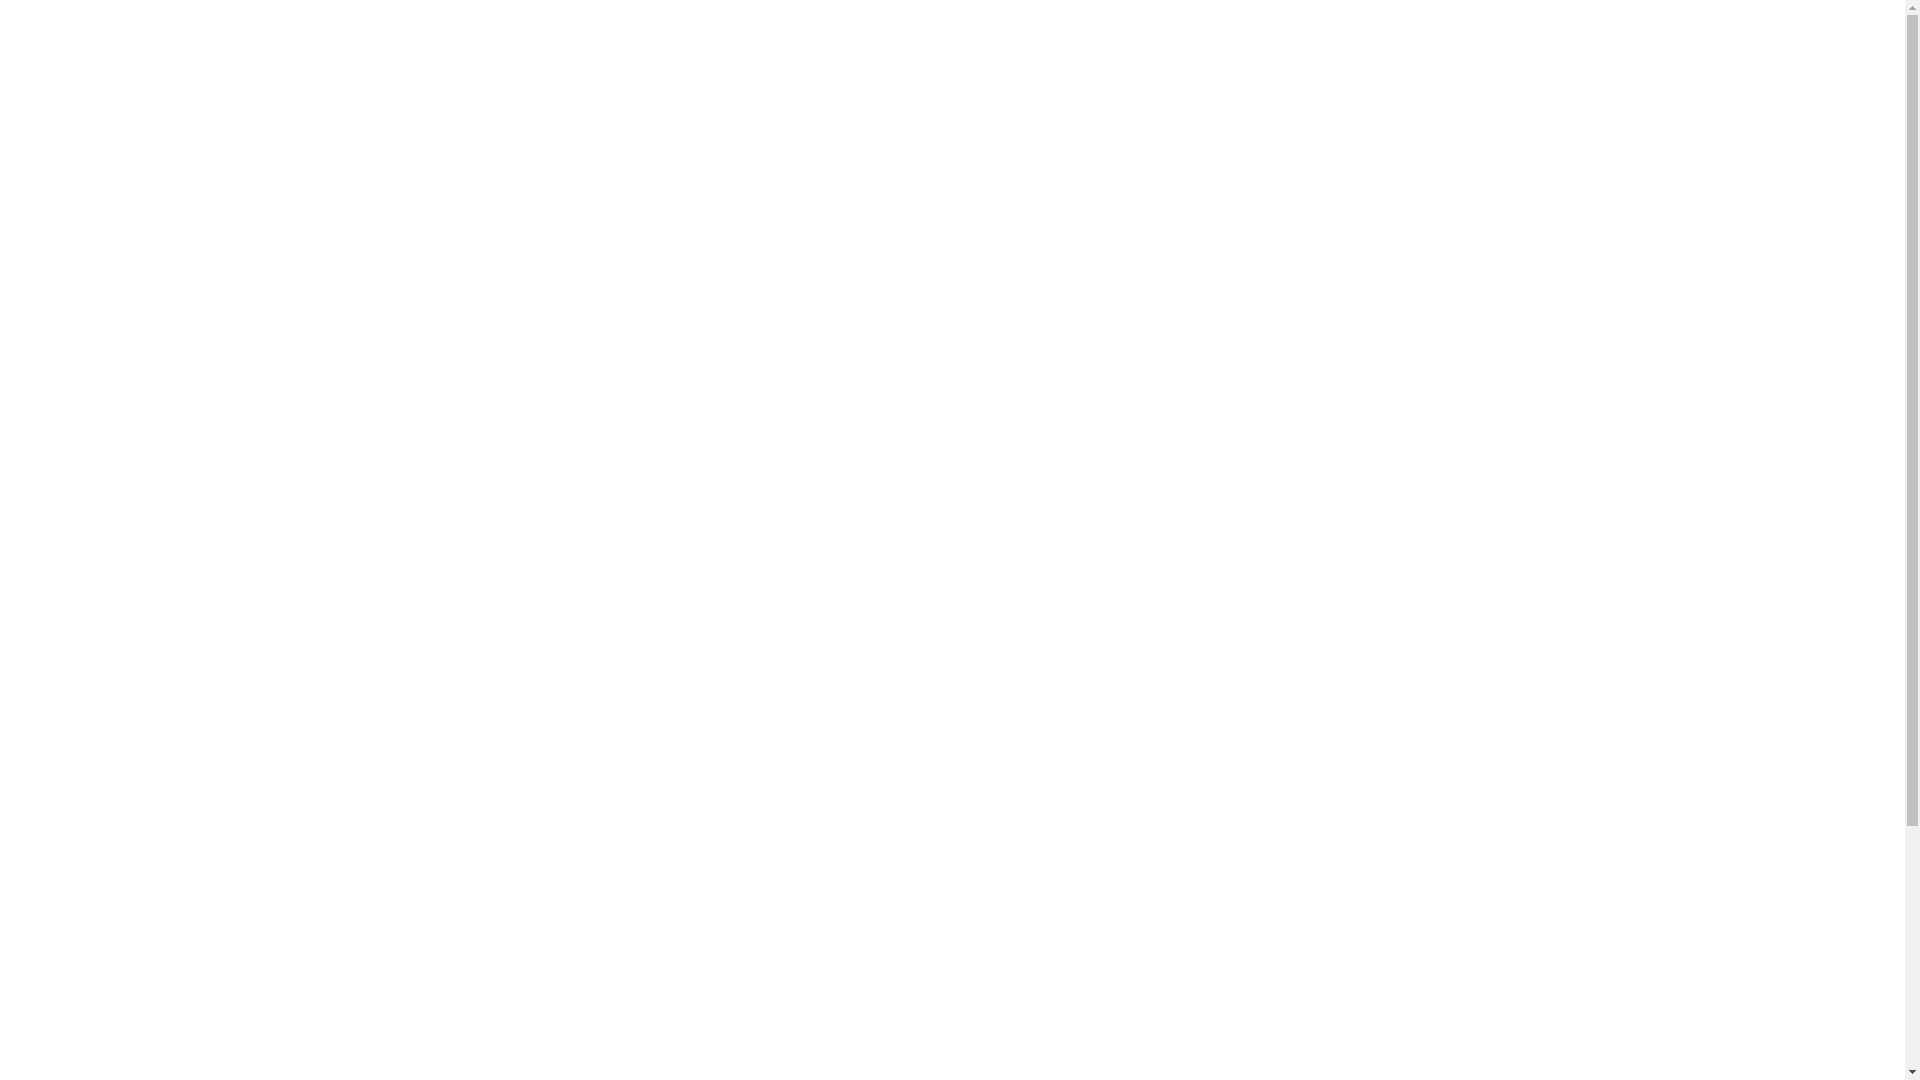  Describe the element at coordinates (108, 120) in the screenshot. I see `ClearMedia` at that location.